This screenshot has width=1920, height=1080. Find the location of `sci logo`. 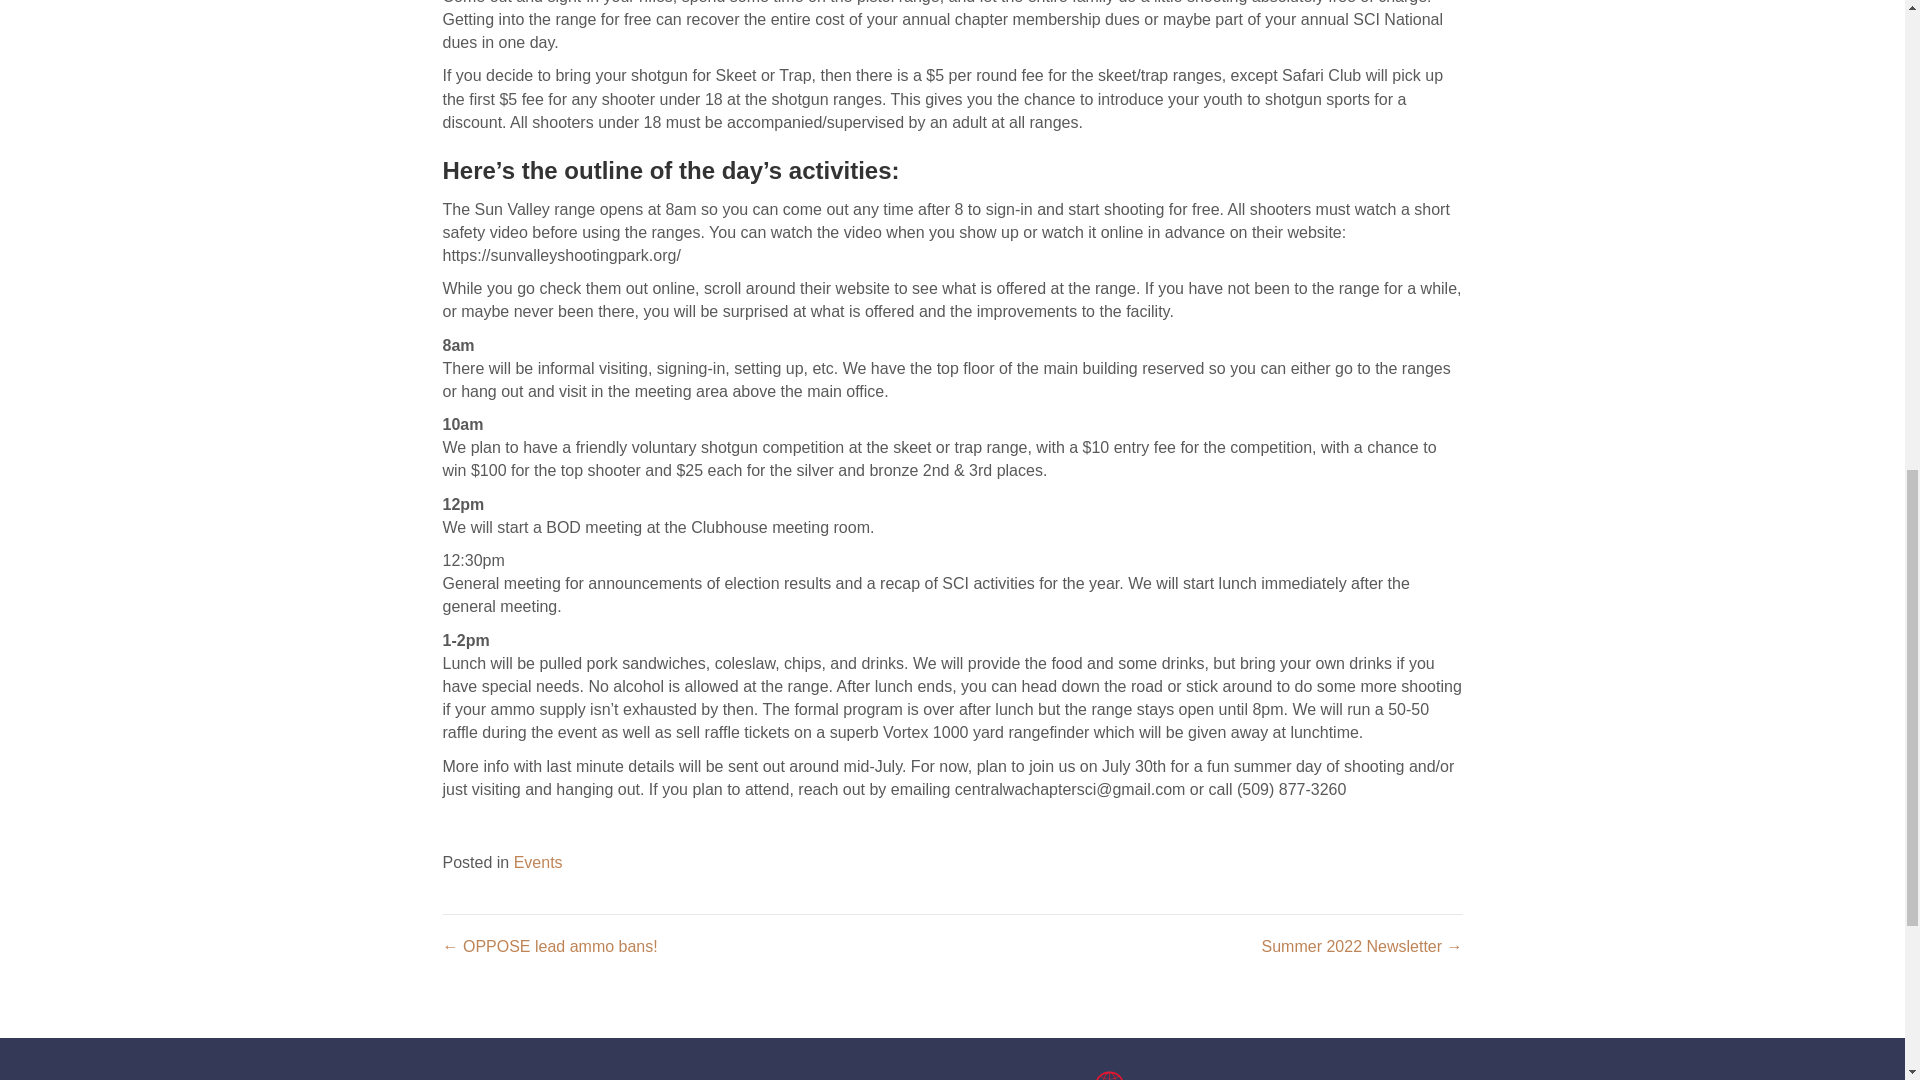

sci logo is located at coordinates (1066, 1076).